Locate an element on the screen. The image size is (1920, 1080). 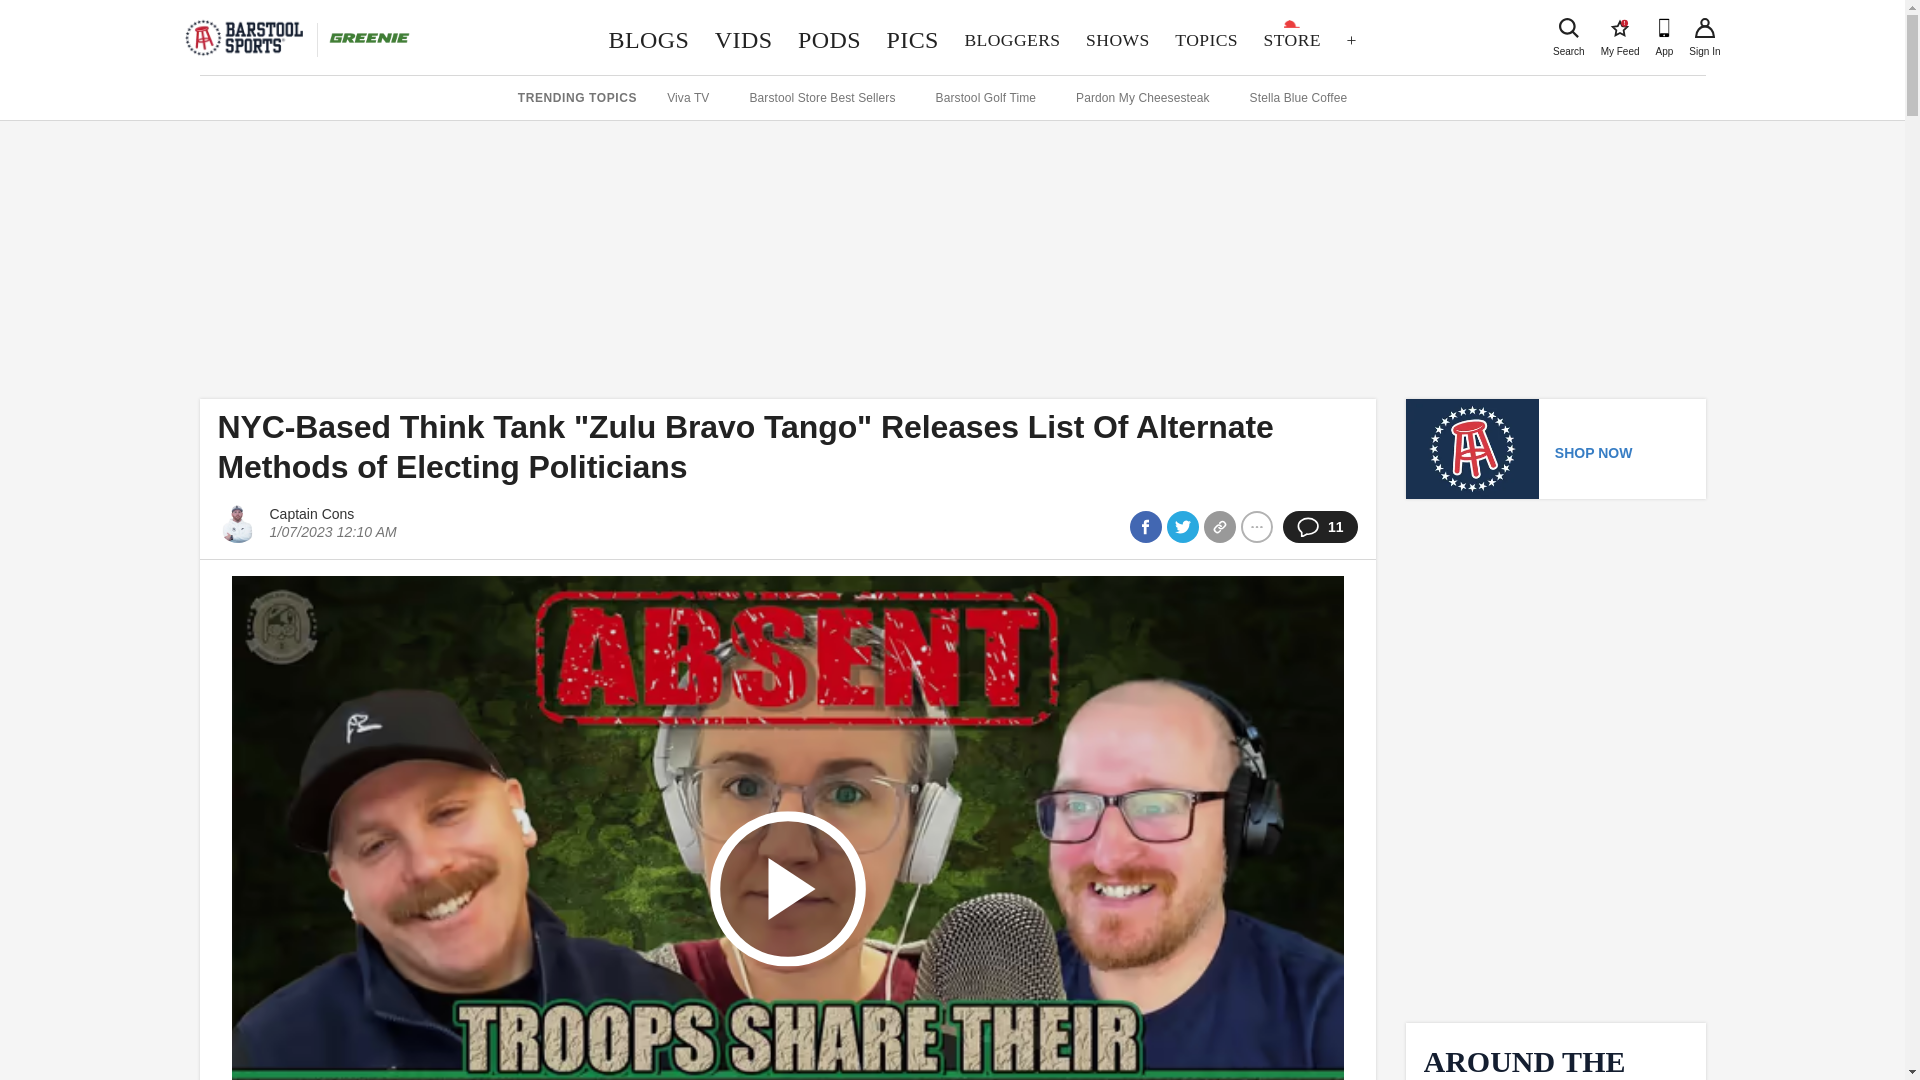
VIDS is located at coordinates (744, 40).